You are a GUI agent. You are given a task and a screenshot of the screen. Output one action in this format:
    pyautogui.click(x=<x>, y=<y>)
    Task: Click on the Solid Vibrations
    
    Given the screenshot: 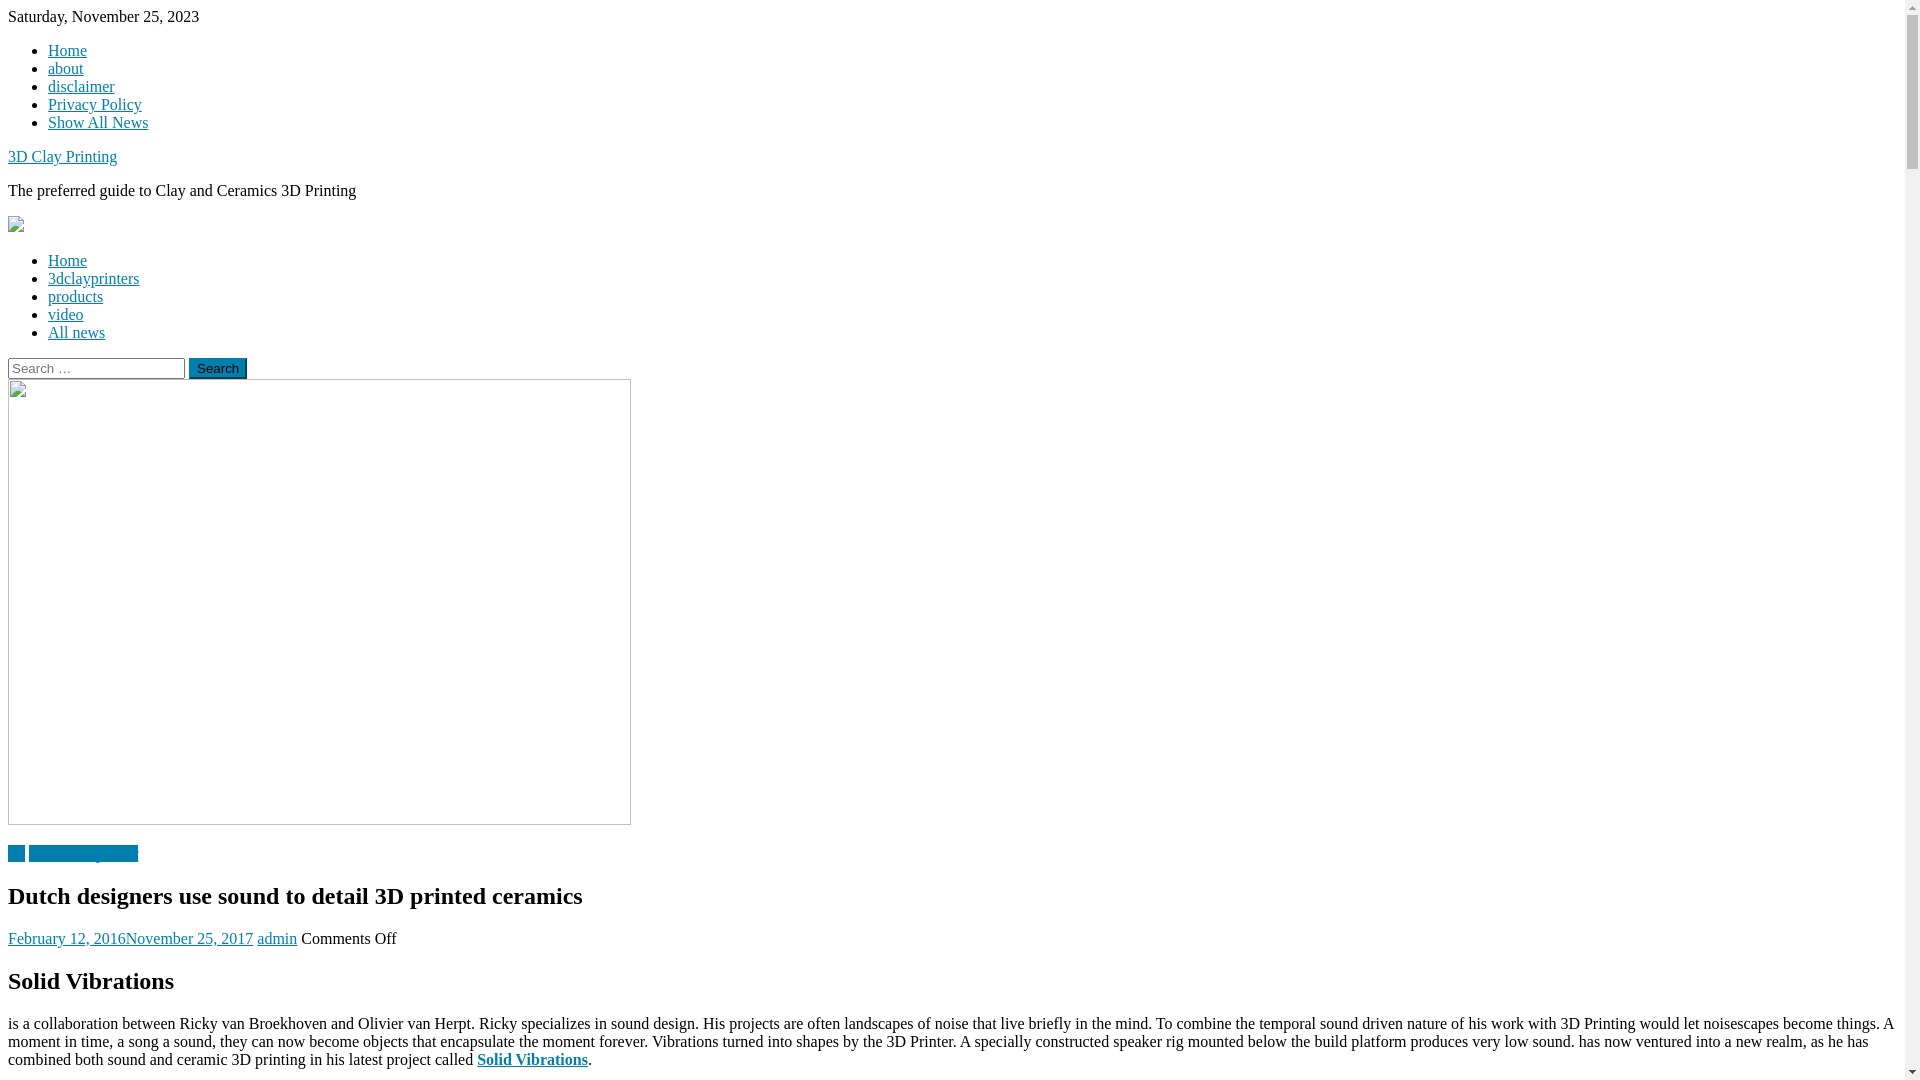 What is the action you would take?
    pyautogui.click(x=532, y=1060)
    